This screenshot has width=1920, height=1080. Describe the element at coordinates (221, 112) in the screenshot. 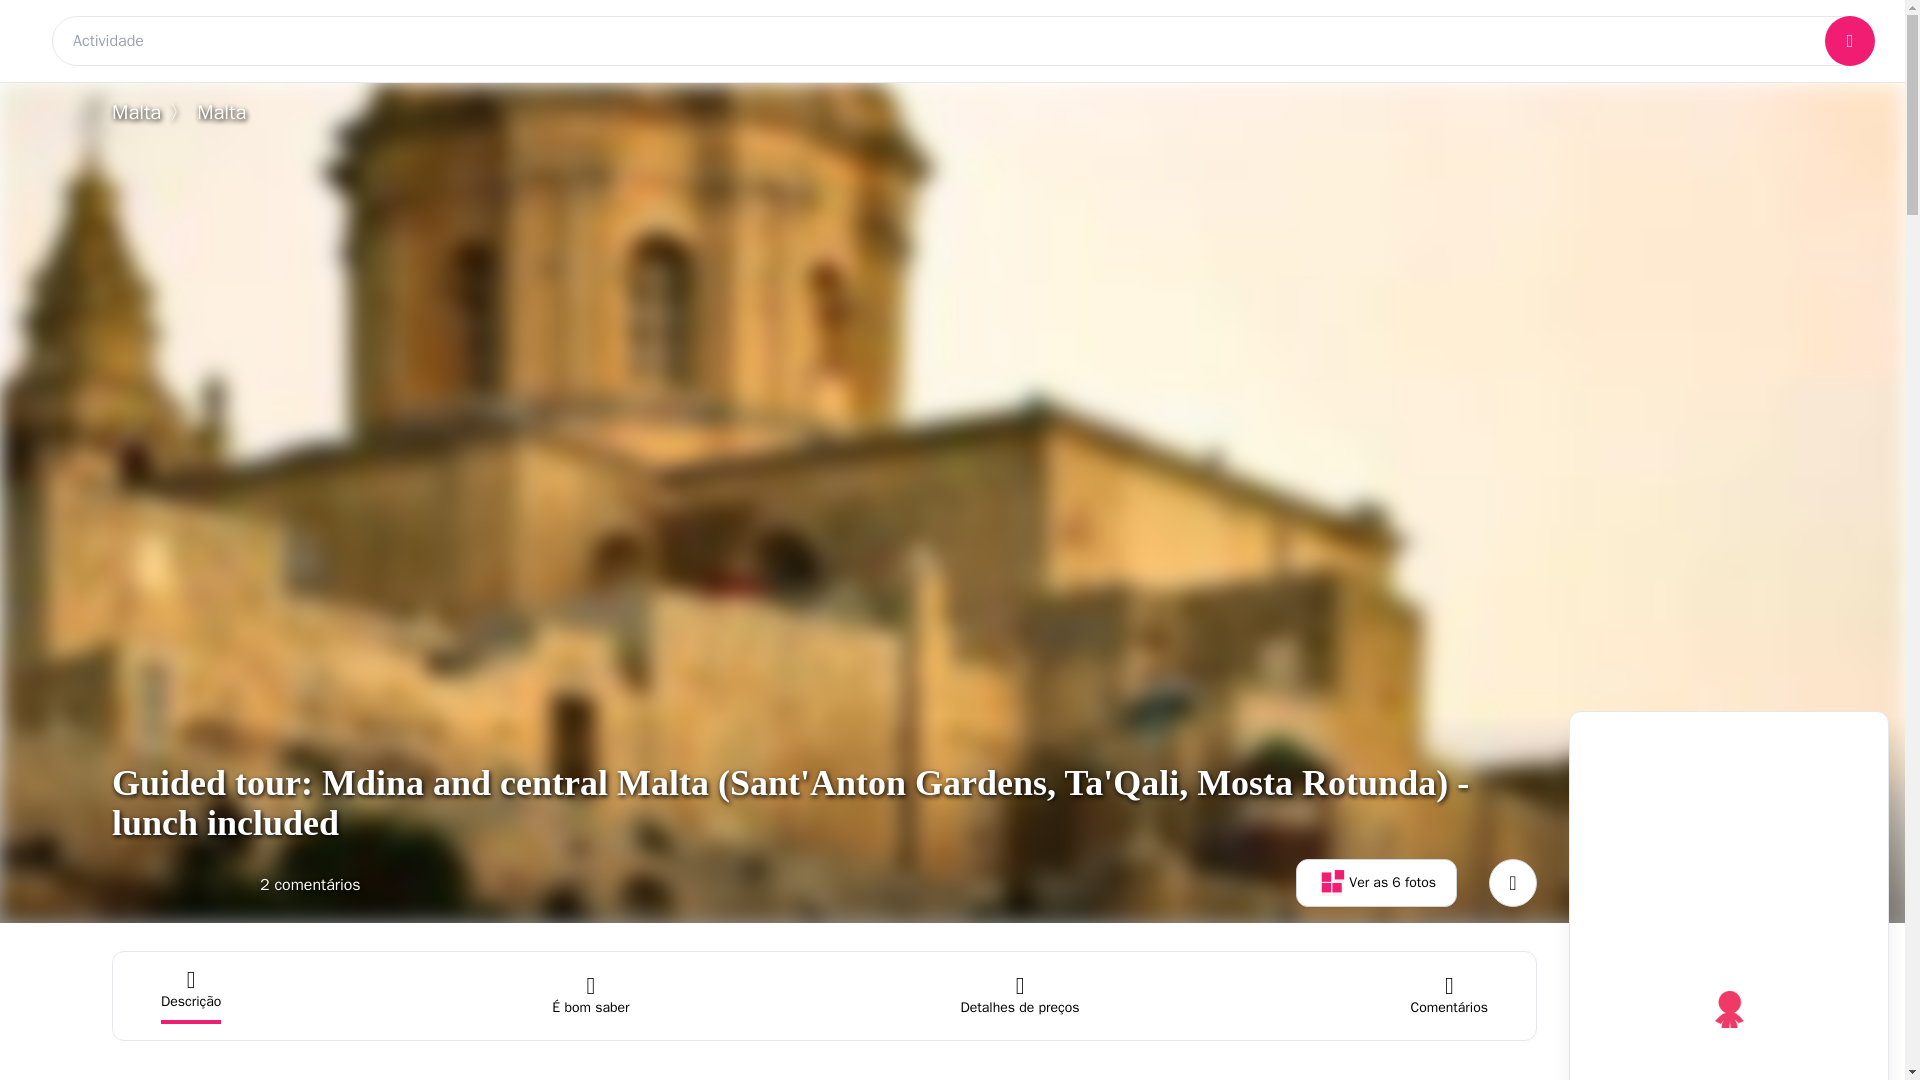

I see `Malta` at that location.